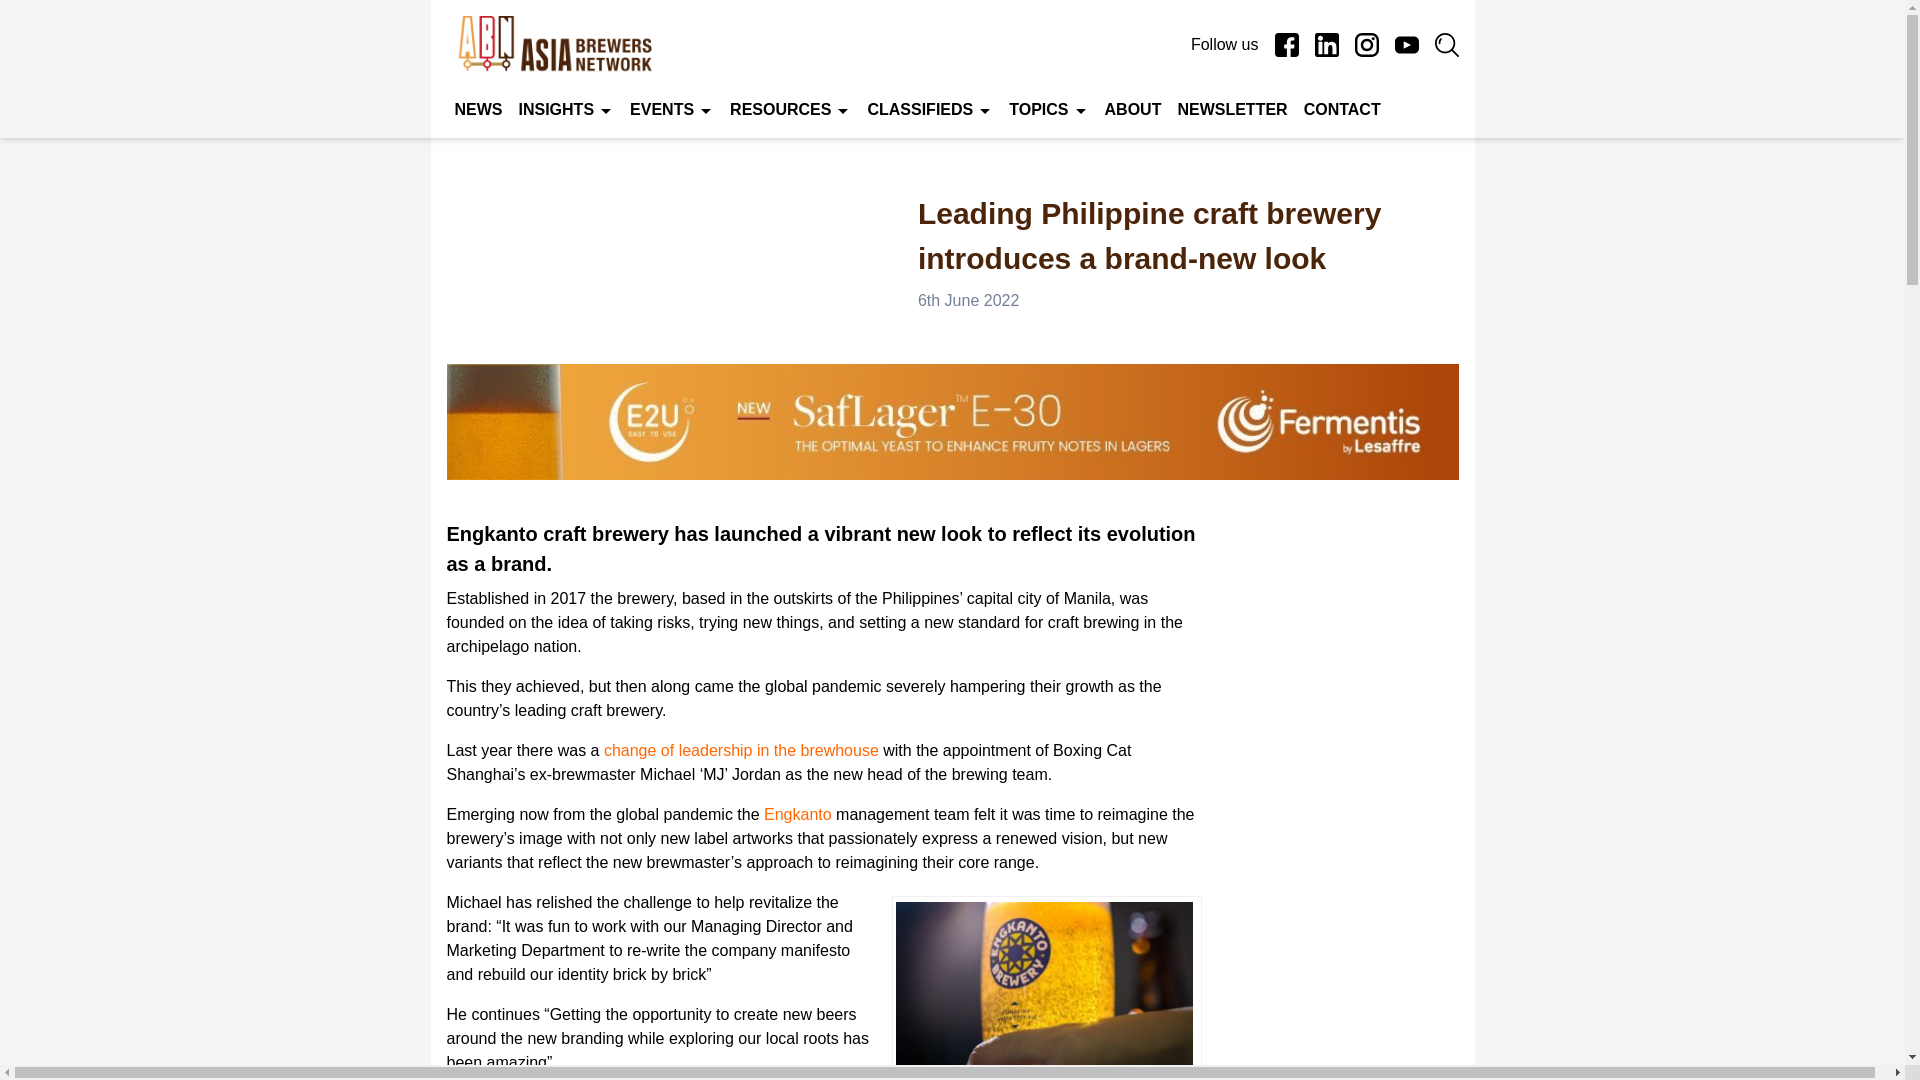 The image size is (1920, 1080). I want to click on CLASSIFIEDS, so click(920, 109).